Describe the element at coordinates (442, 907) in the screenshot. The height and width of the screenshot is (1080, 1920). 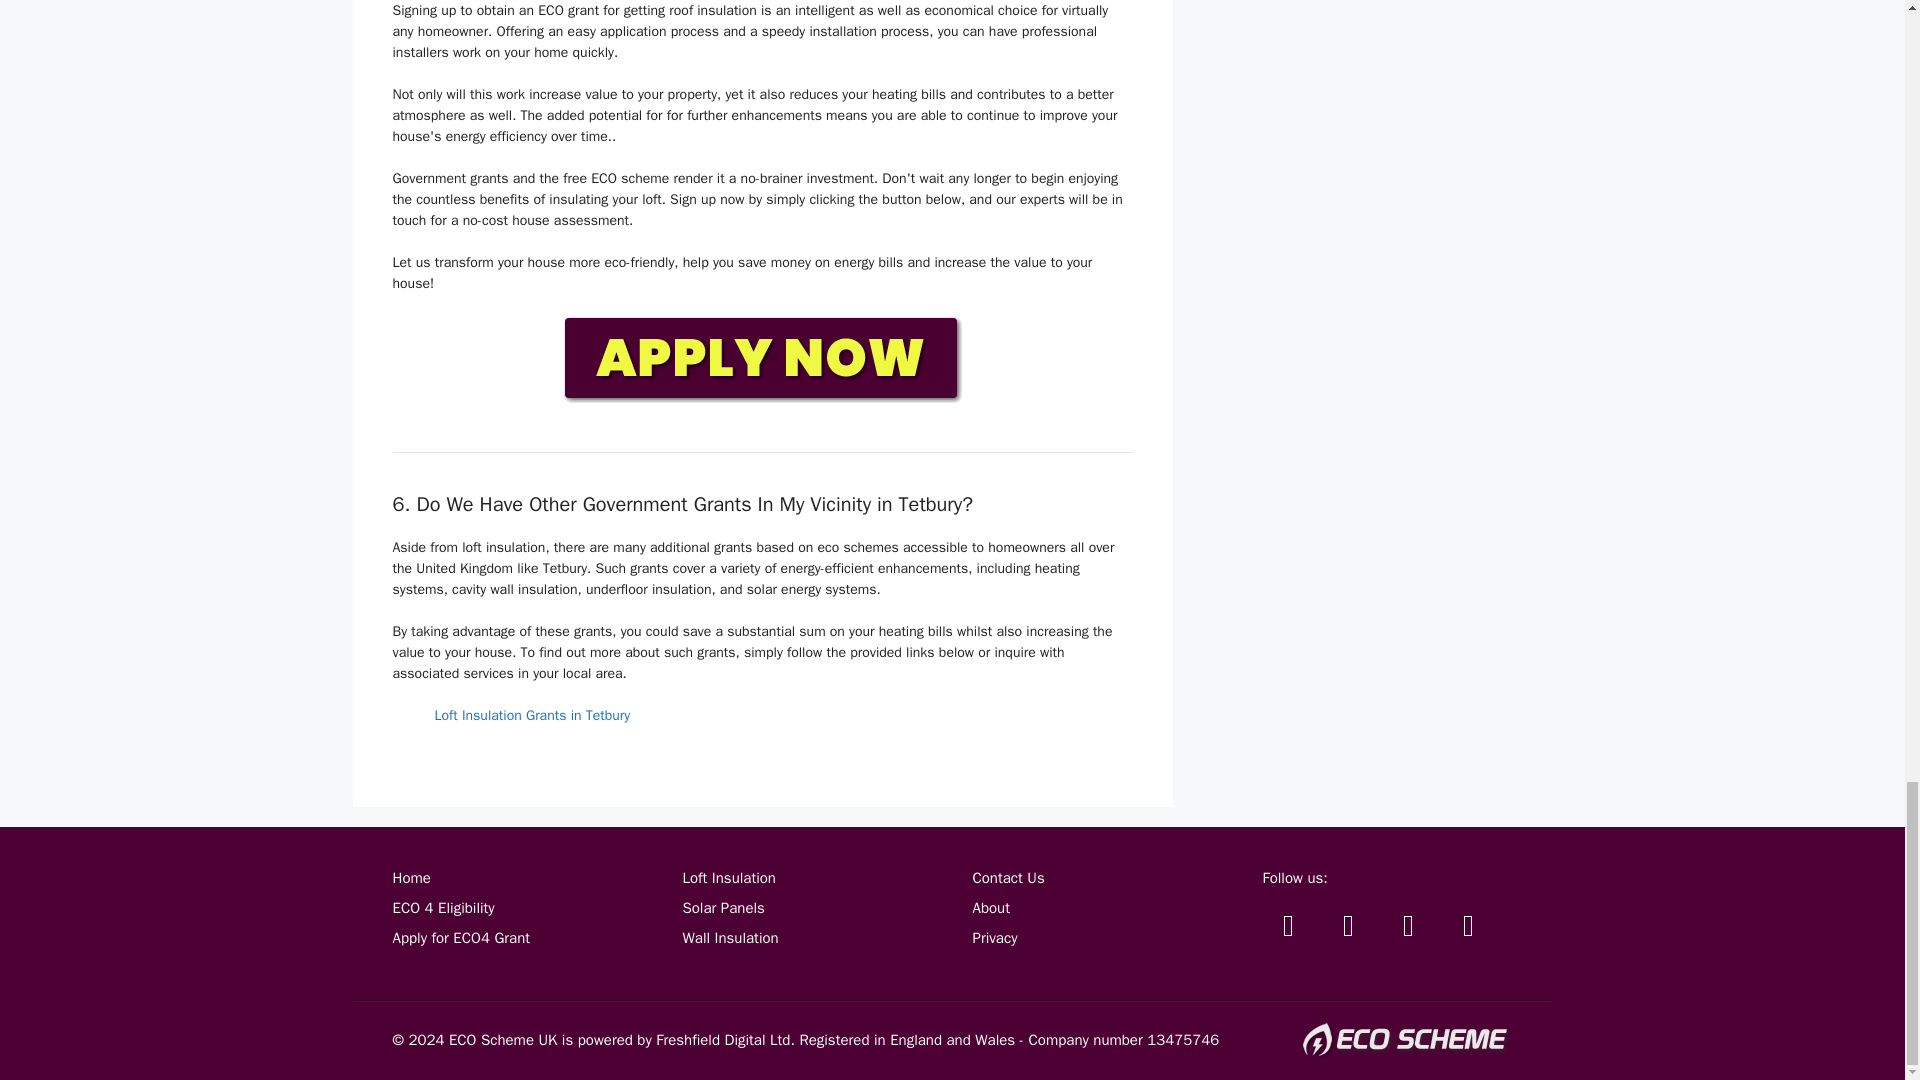
I see `ECO 4 Eligibility` at that location.